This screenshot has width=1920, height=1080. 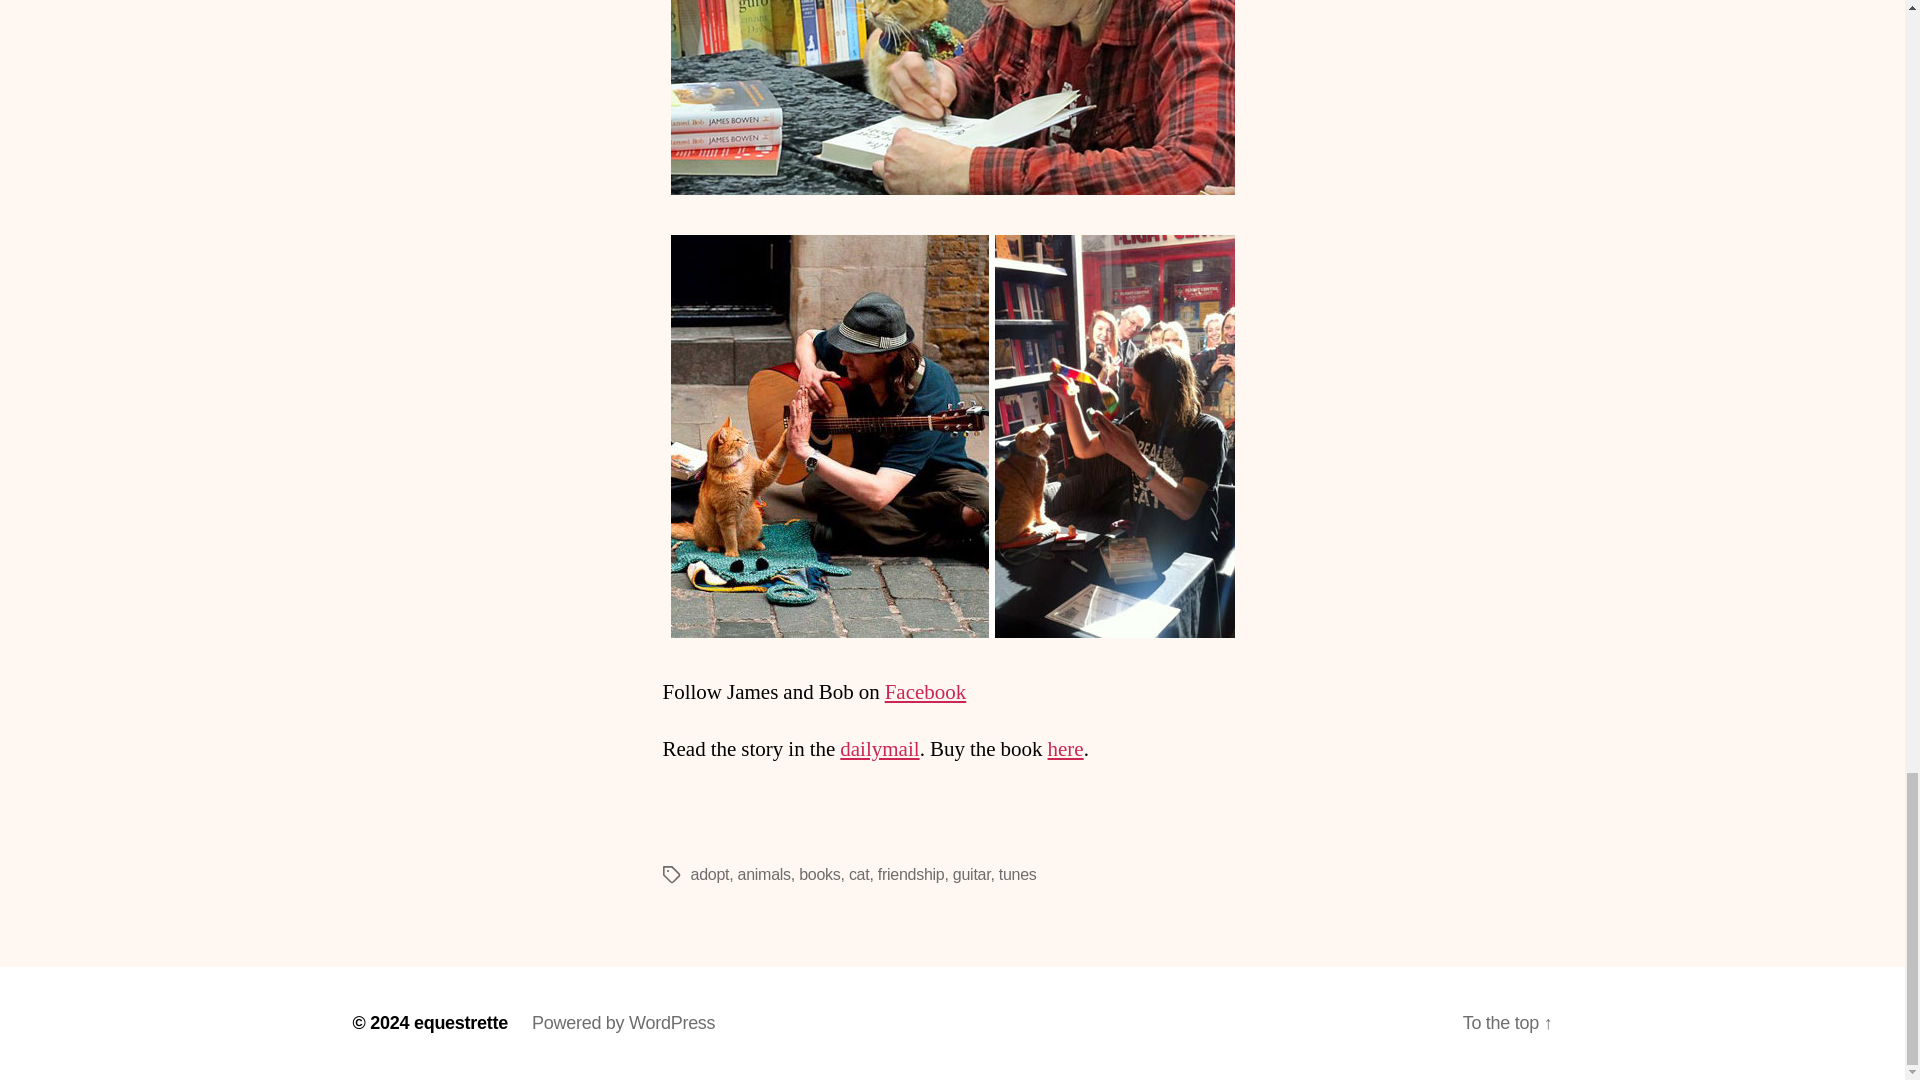 I want to click on dailymail, so click(x=880, y=748).